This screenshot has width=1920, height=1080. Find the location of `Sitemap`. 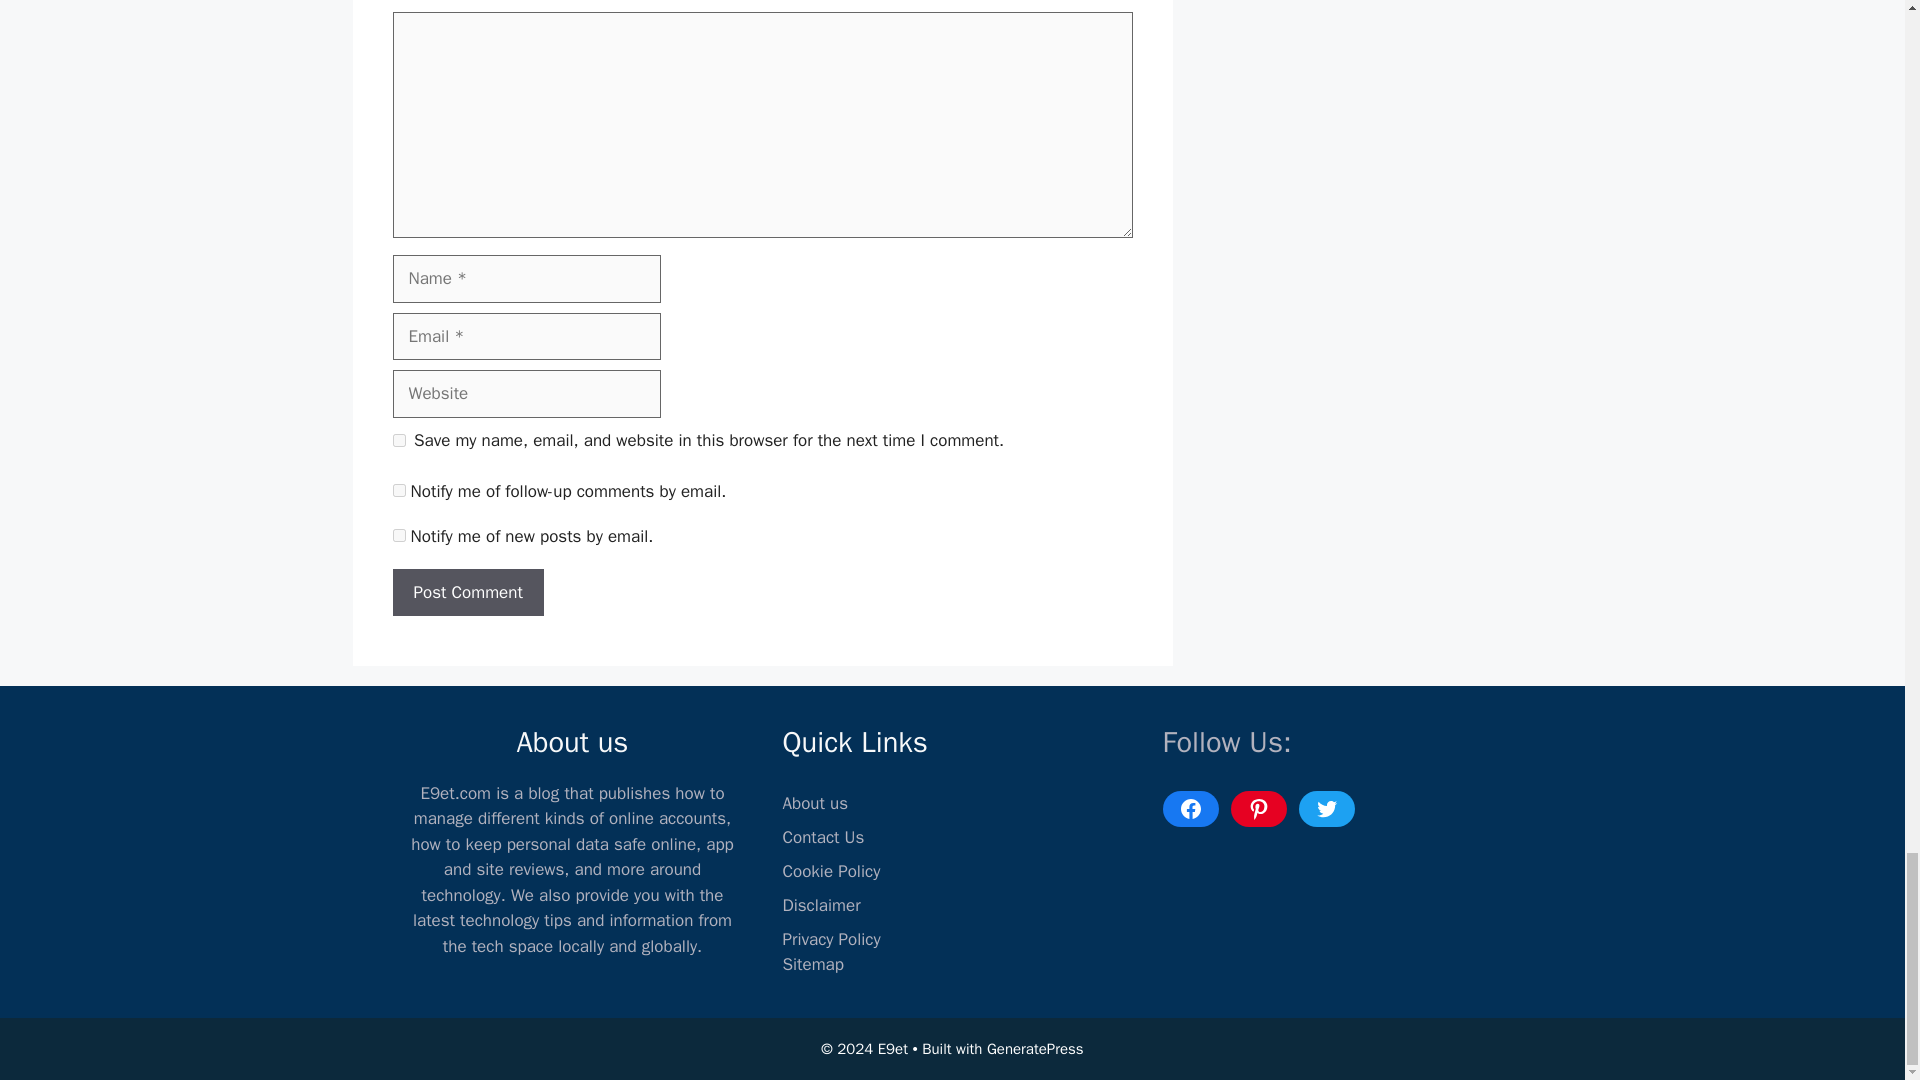

Sitemap is located at coordinates (812, 964).